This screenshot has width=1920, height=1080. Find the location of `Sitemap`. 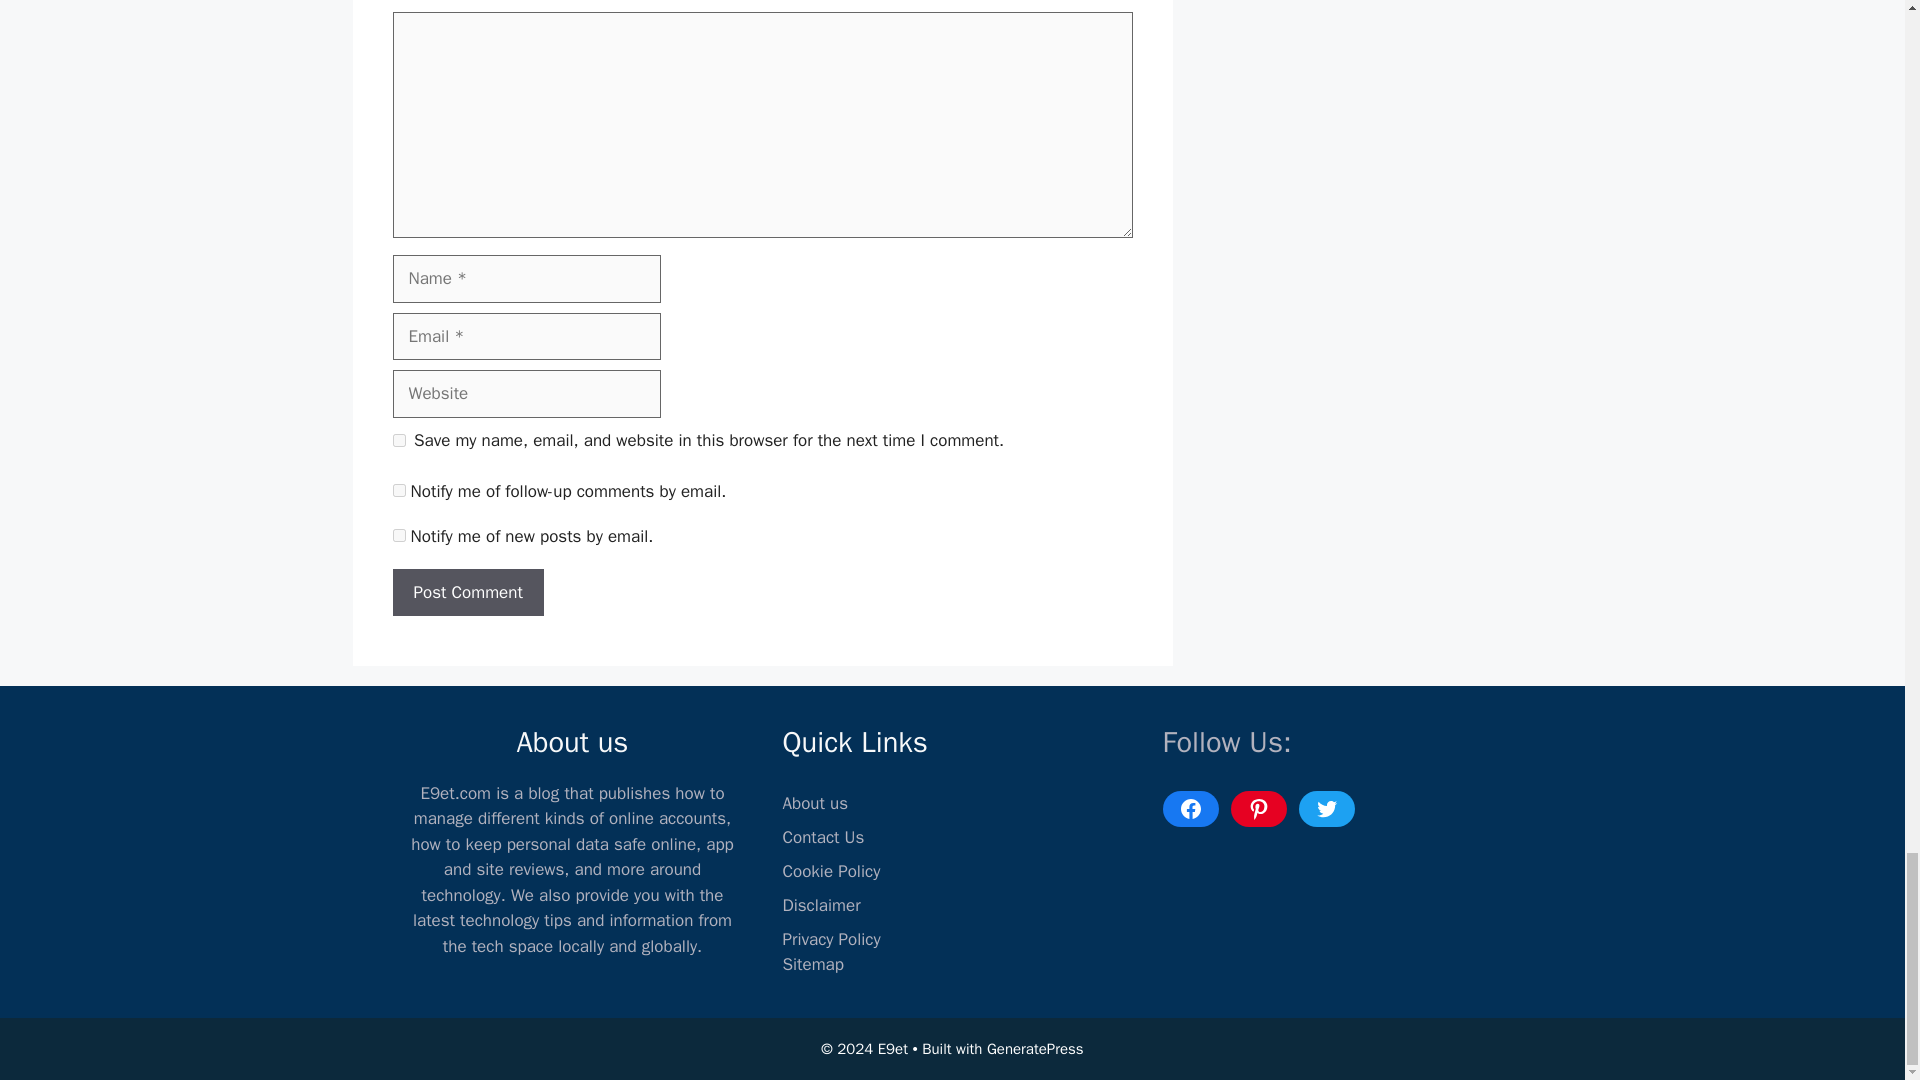

Sitemap is located at coordinates (812, 964).